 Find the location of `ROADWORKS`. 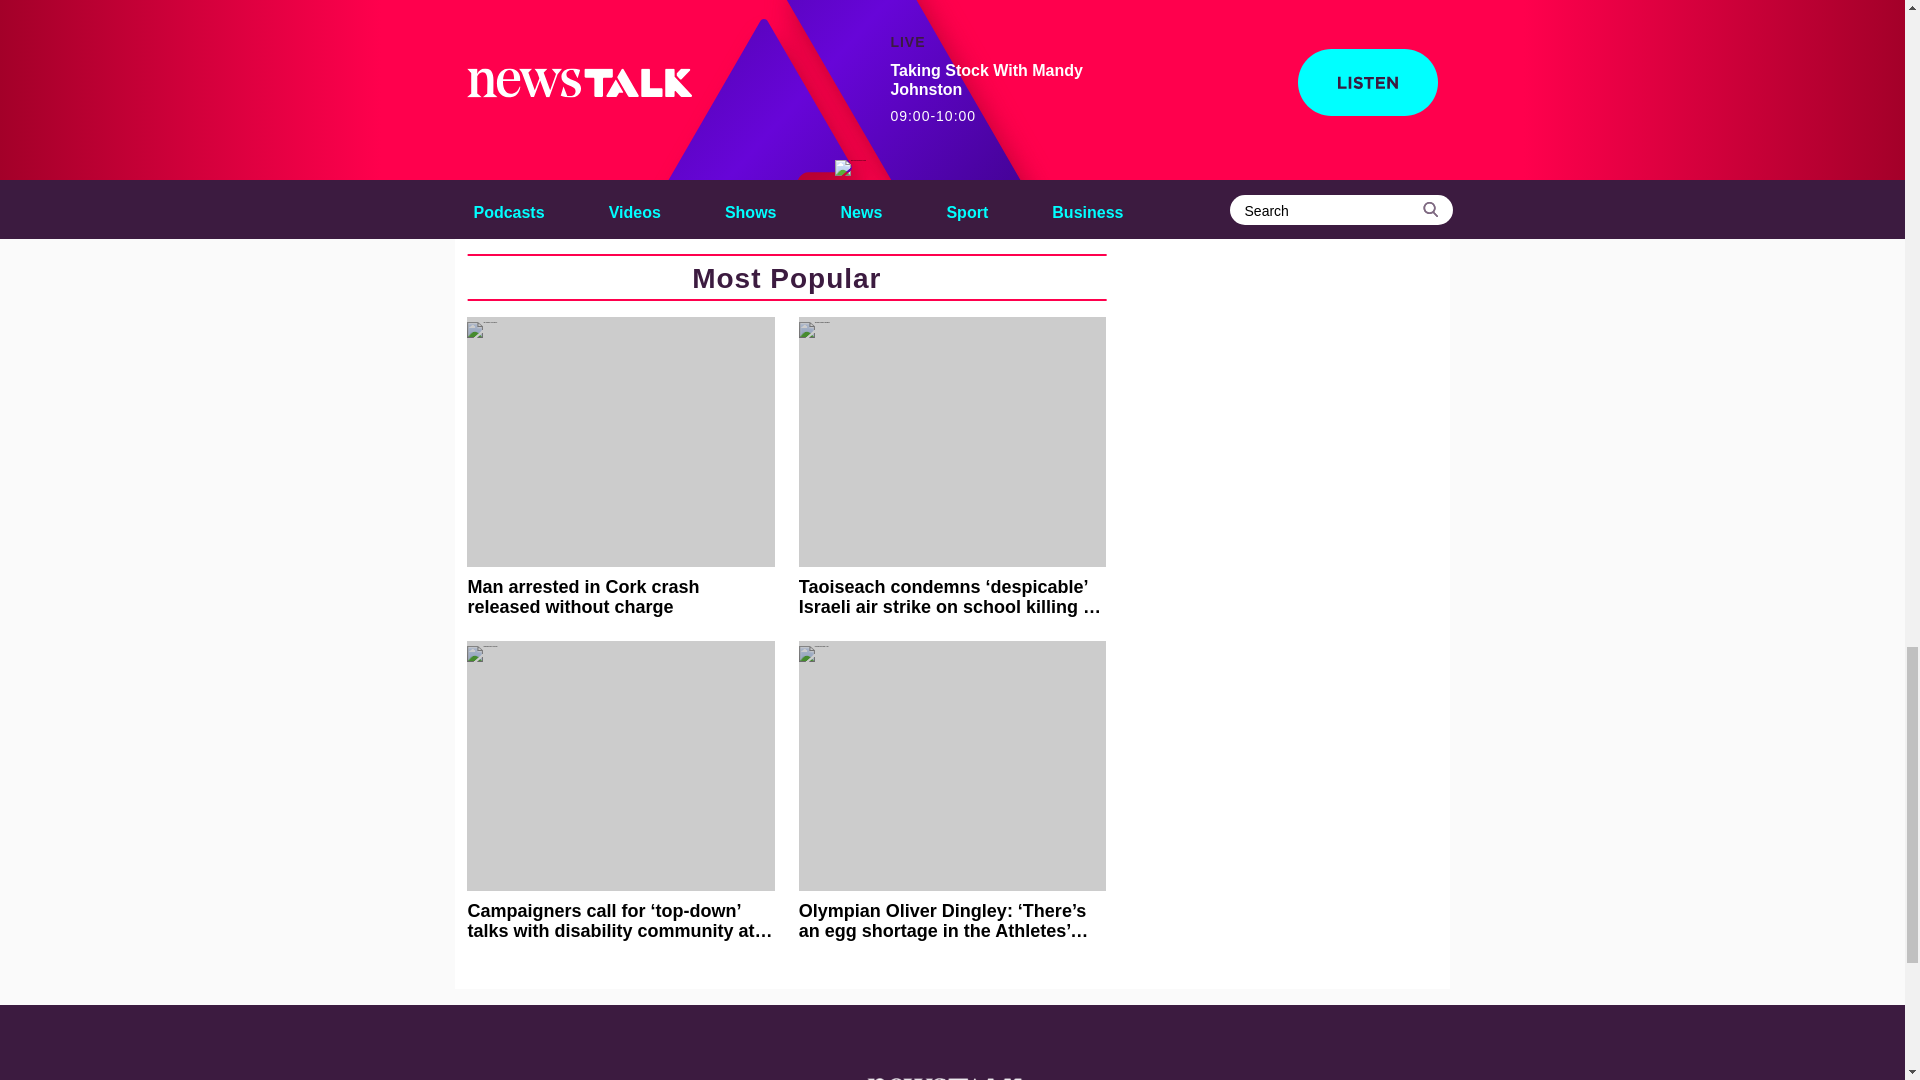

ROADWORKS is located at coordinates (522, 188).